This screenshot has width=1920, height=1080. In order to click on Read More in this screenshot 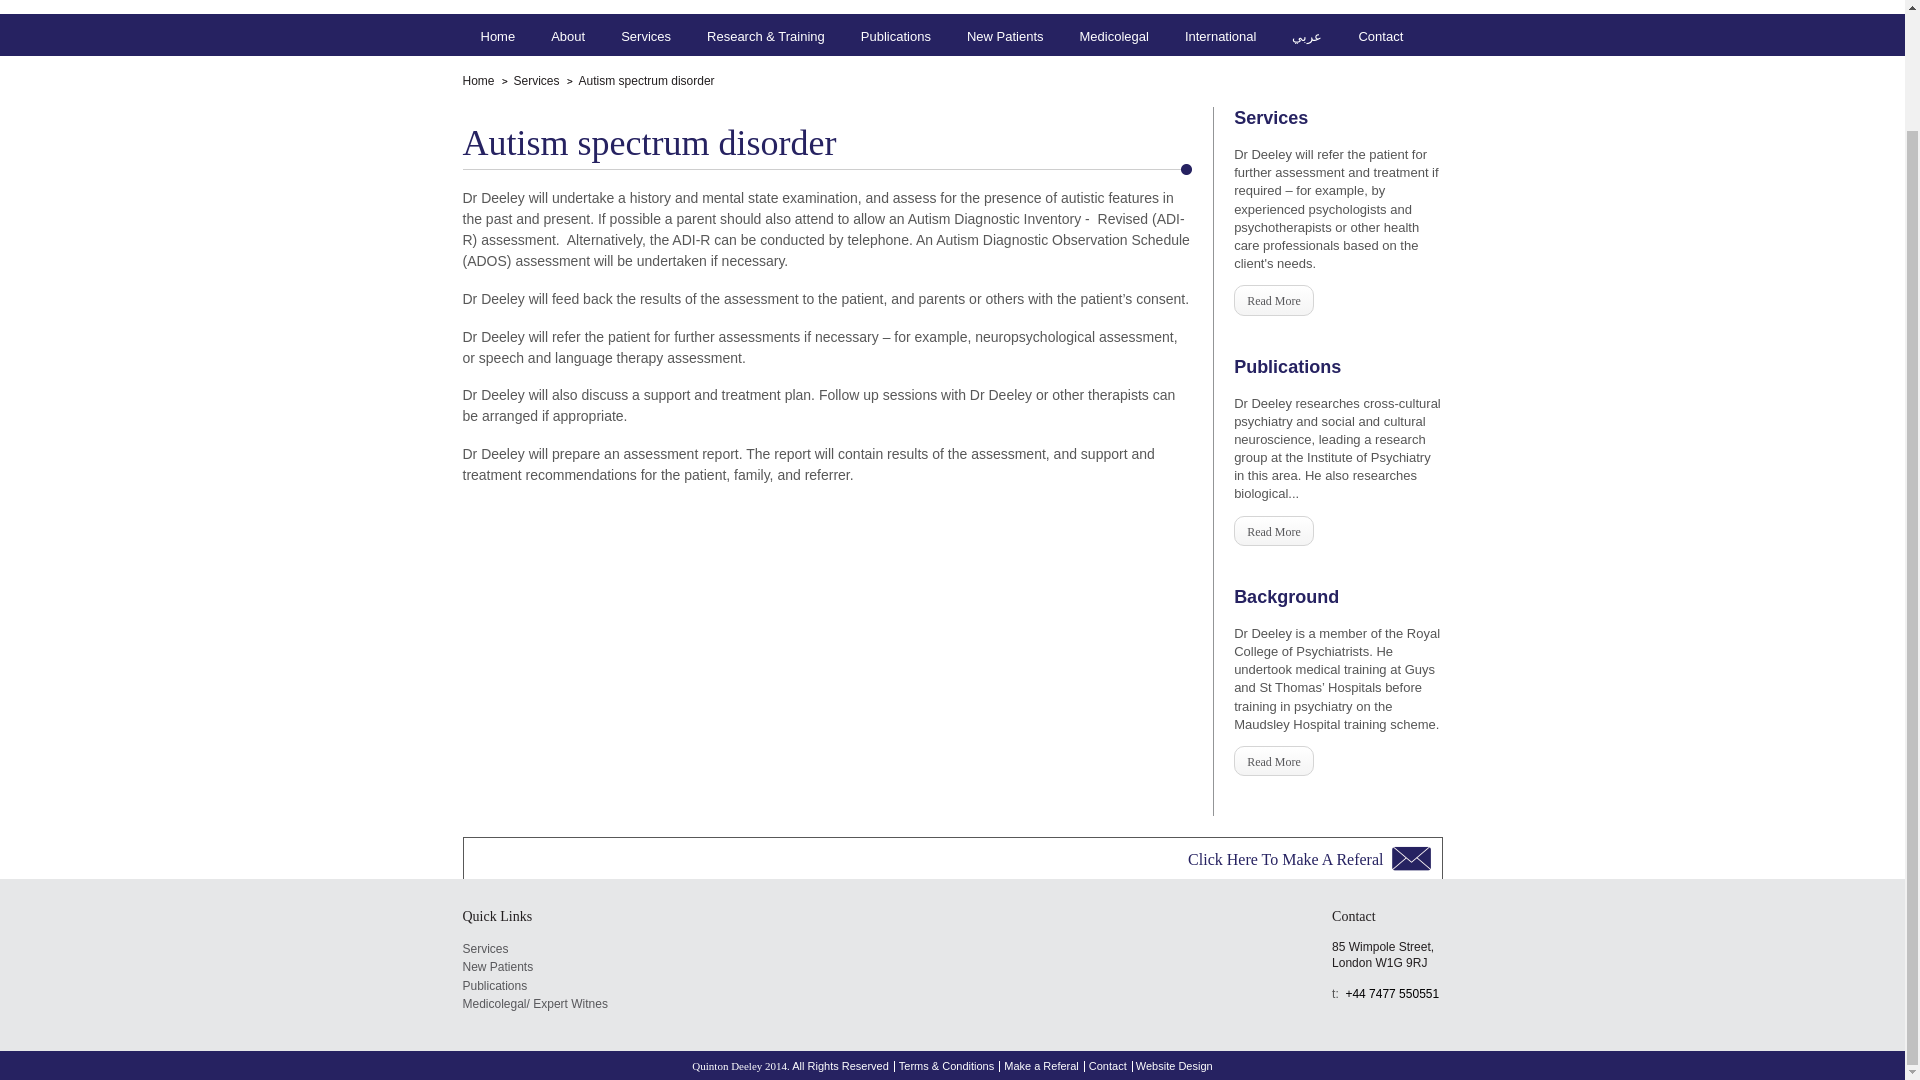, I will do `click(1274, 761)`.